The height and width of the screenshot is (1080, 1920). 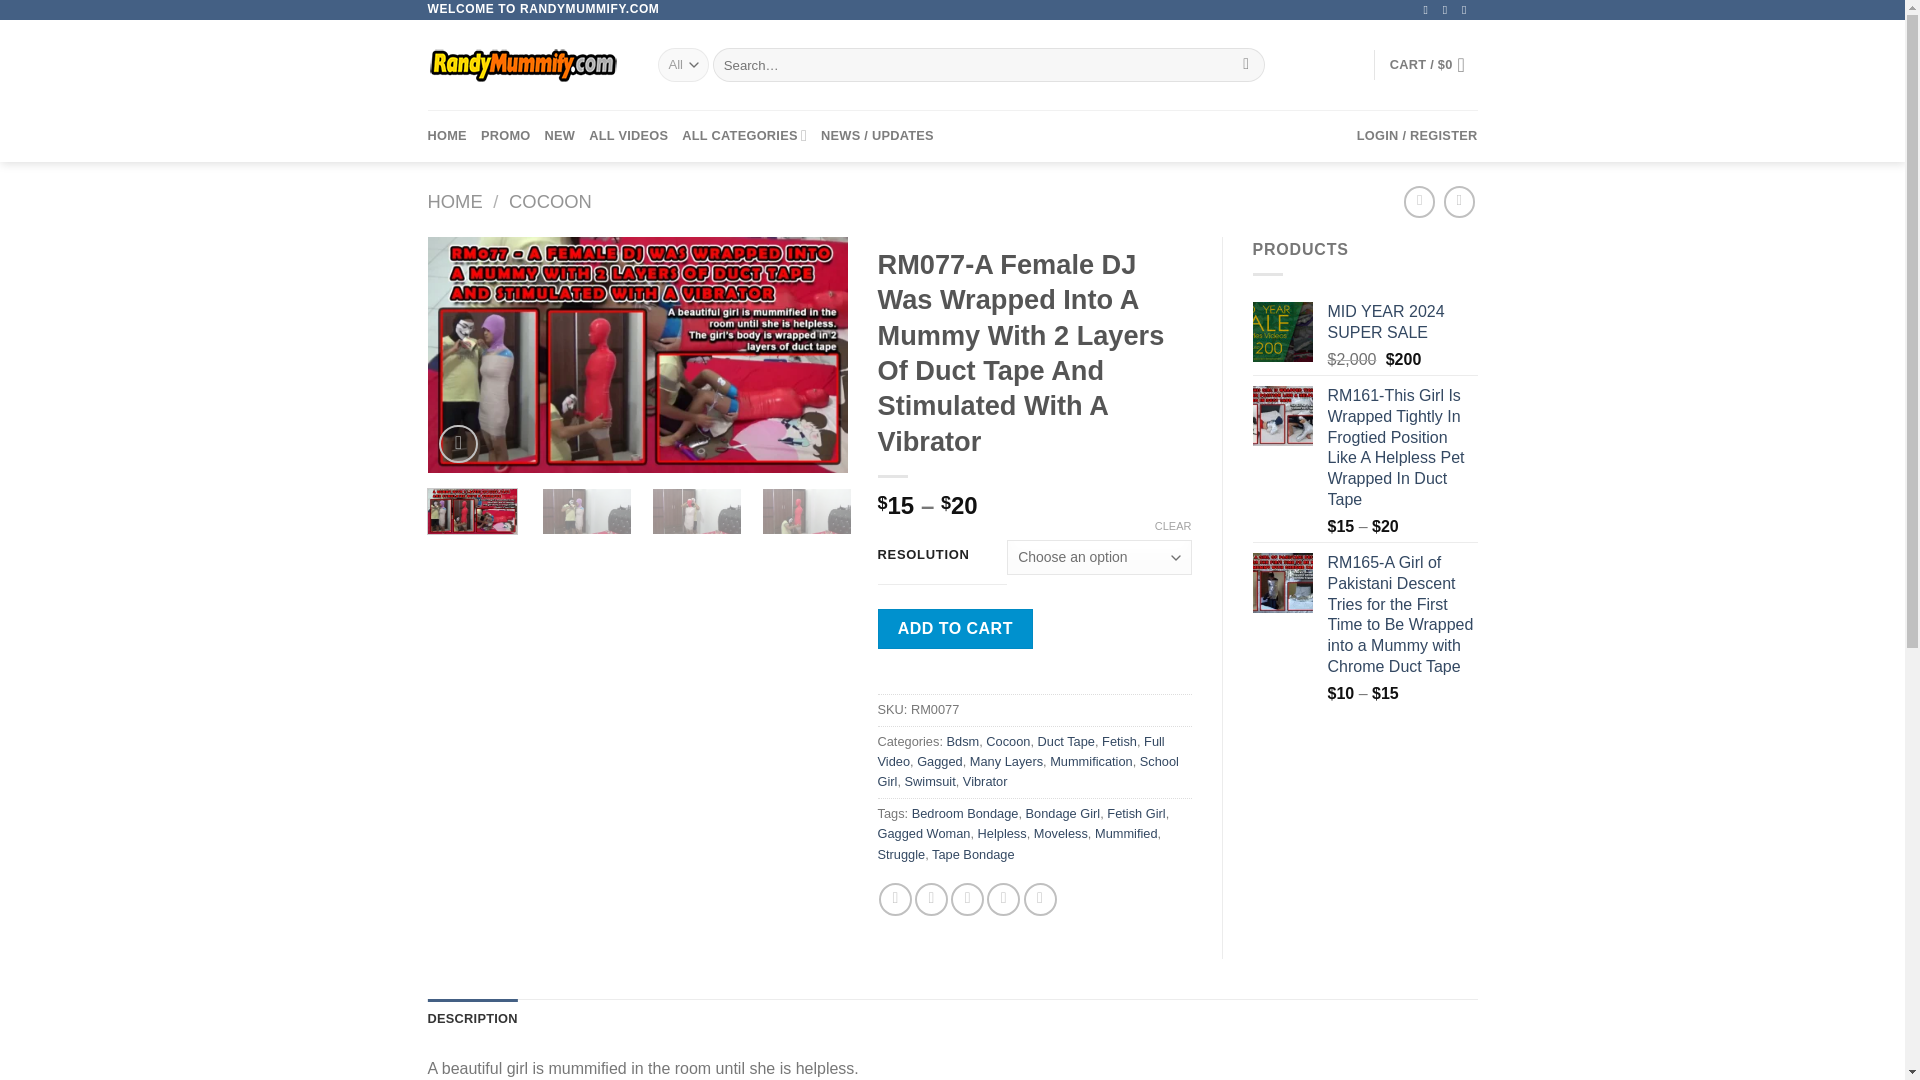 I want to click on ALL CATEGORIES, so click(x=744, y=136).